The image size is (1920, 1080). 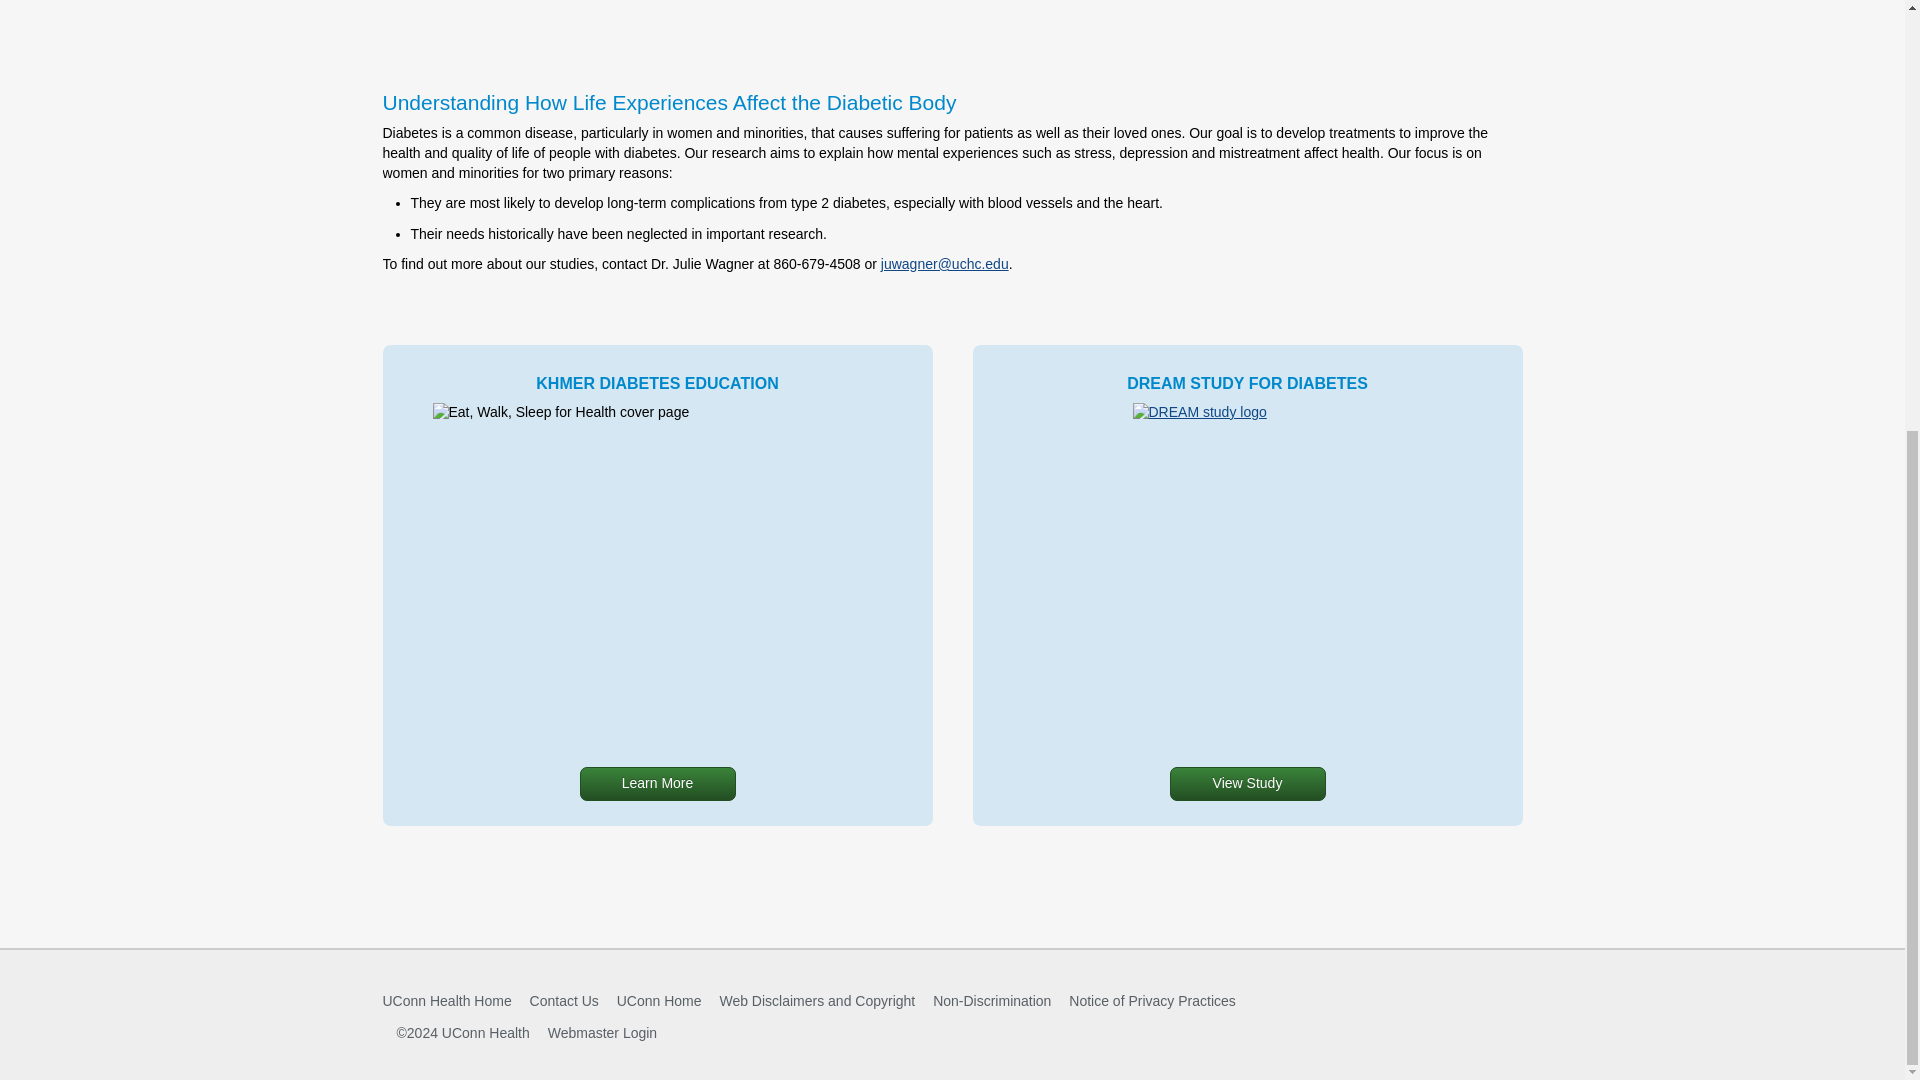 I want to click on Notice of Privacy Practices, so click(x=1152, y=1000).